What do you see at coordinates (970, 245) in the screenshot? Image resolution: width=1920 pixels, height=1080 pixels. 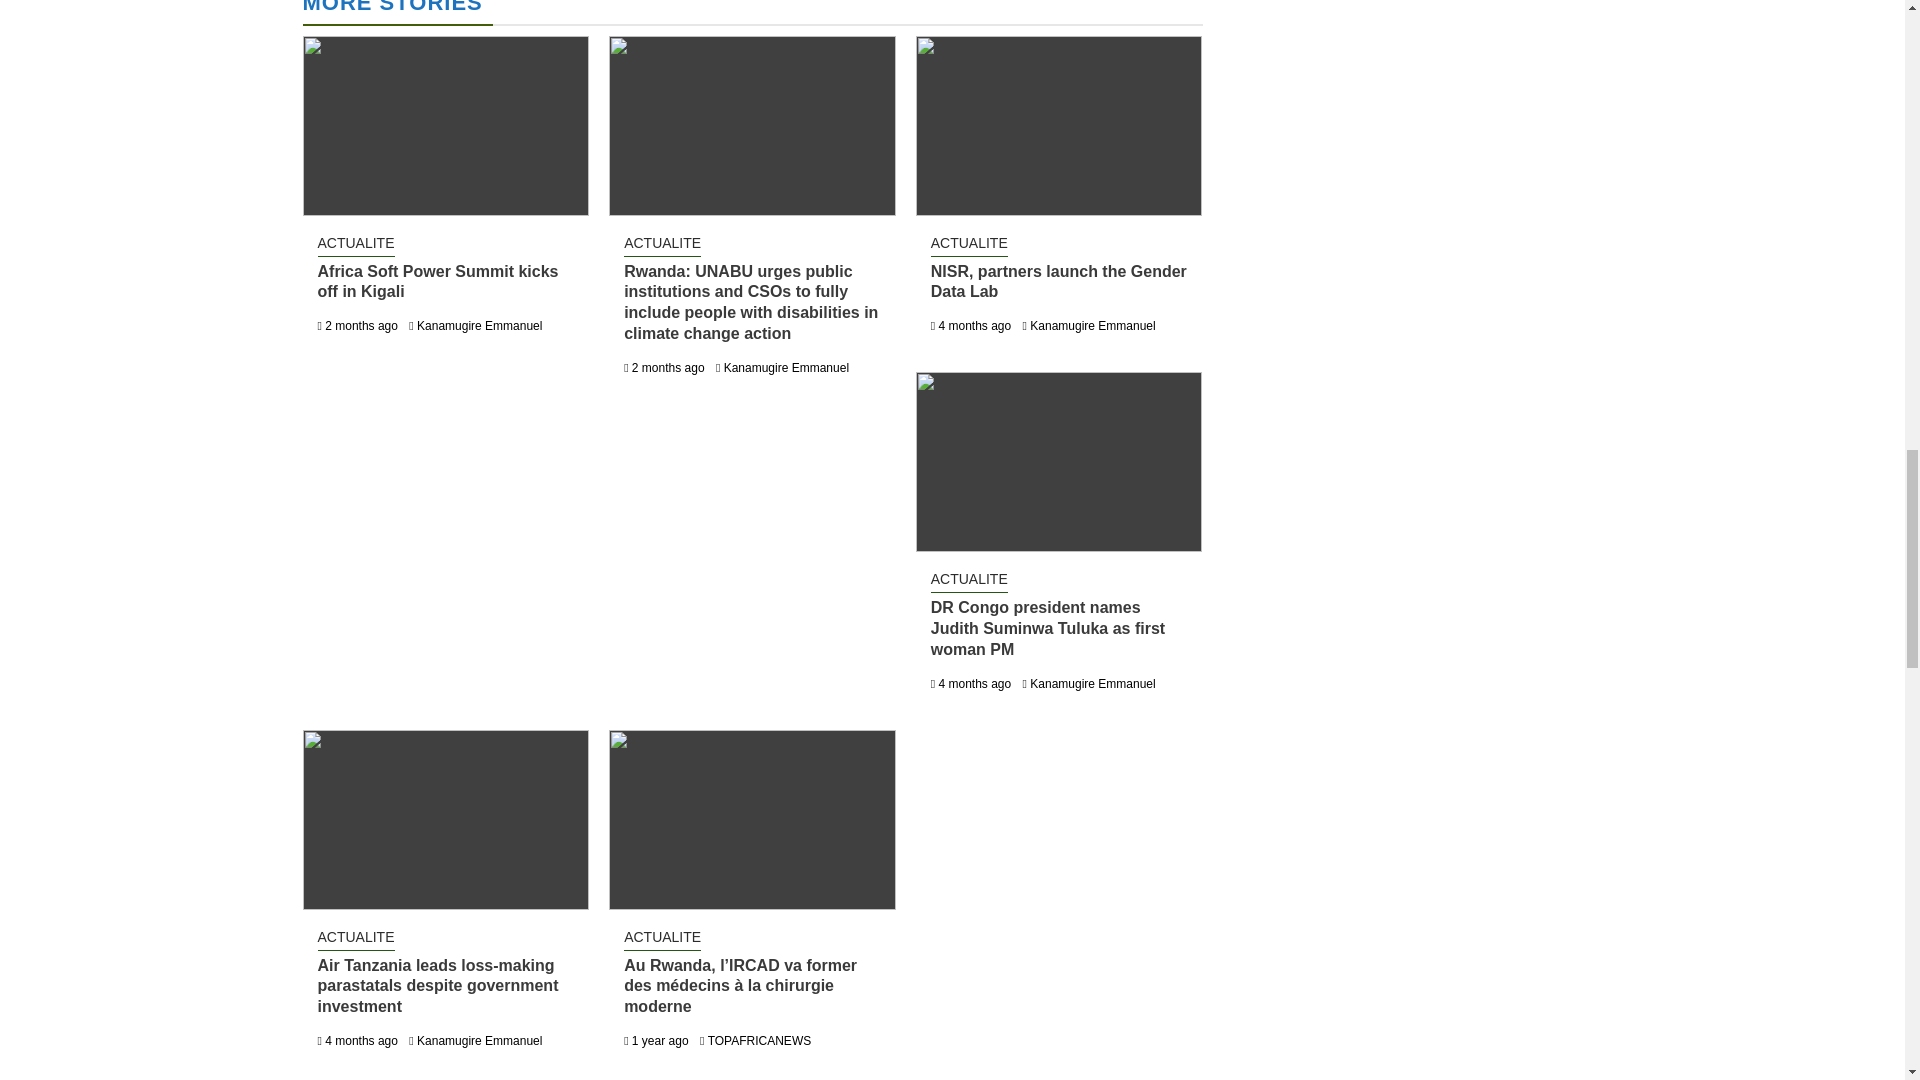 I see `ACTUALITE` at bounding box center [970, 245].